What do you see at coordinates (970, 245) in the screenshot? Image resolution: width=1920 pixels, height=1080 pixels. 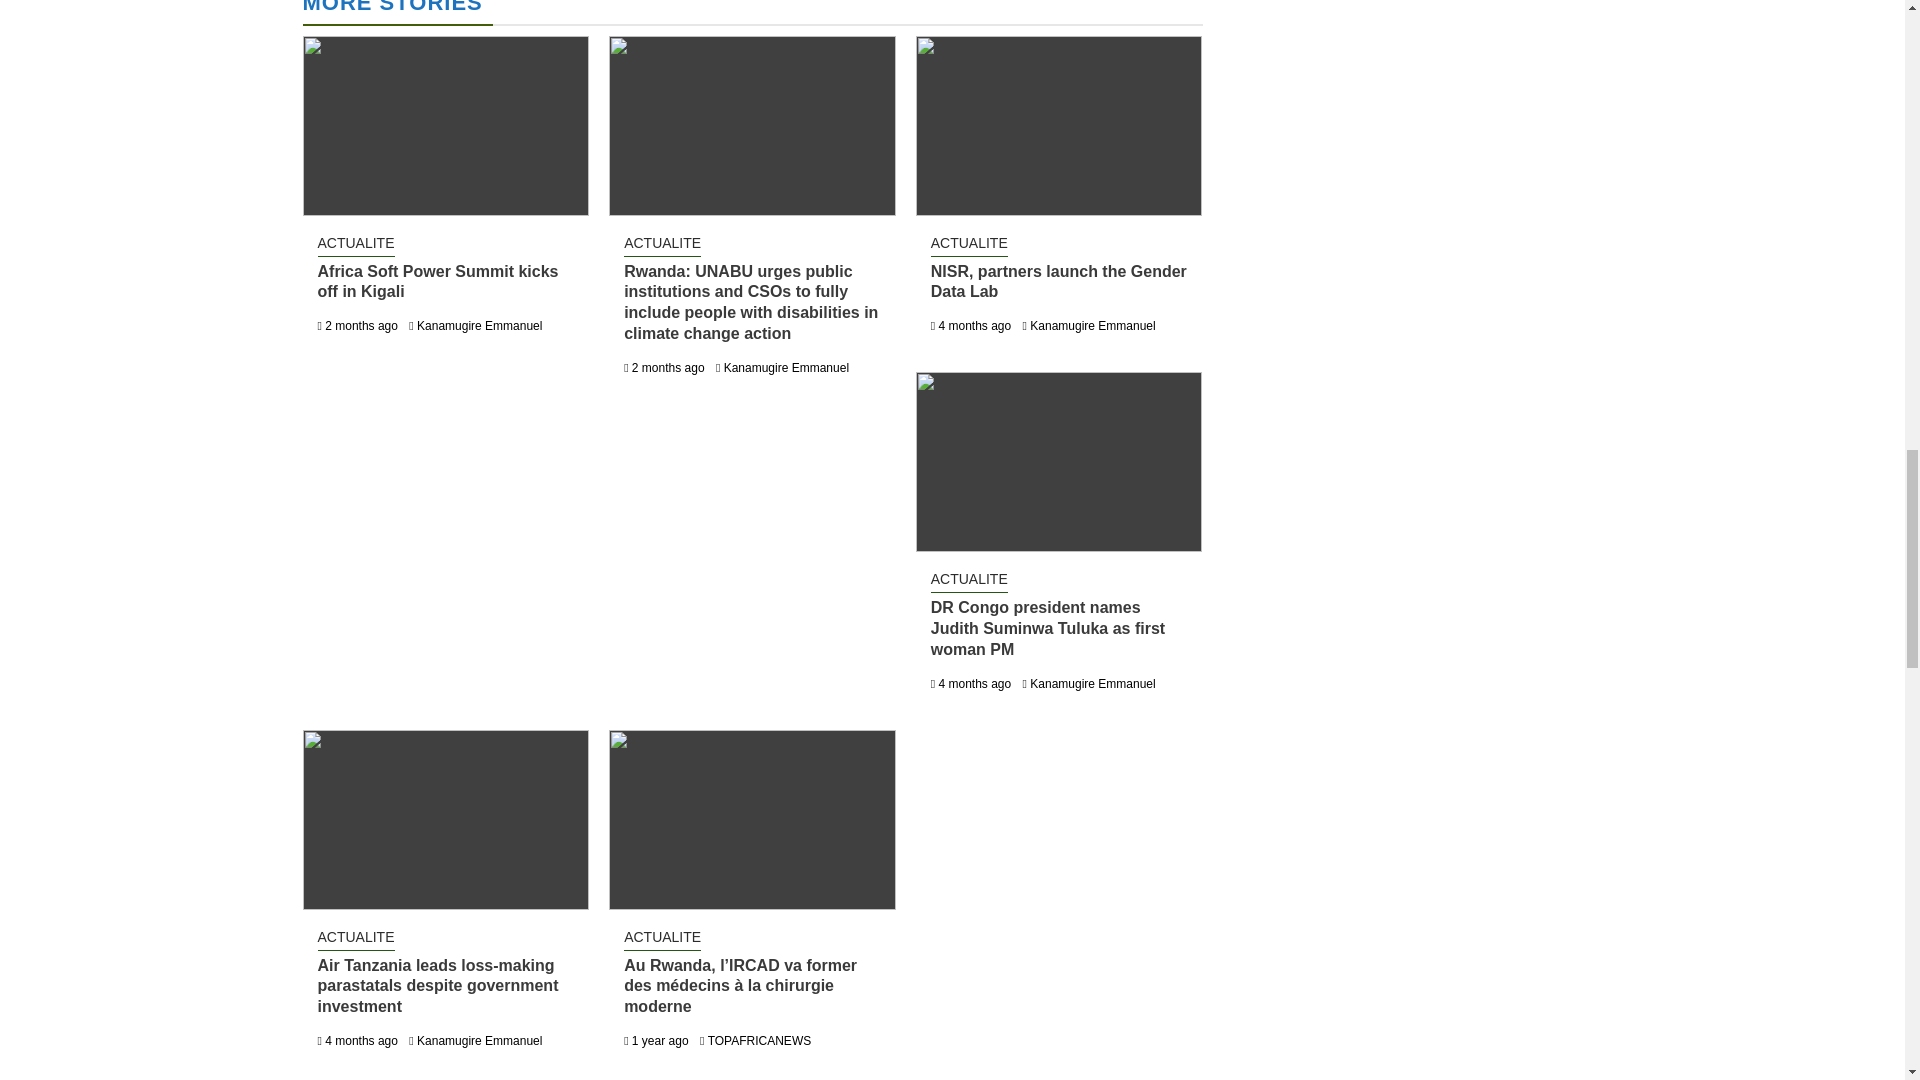 I see `ACTUALITE` at bounding box center [970, 245].